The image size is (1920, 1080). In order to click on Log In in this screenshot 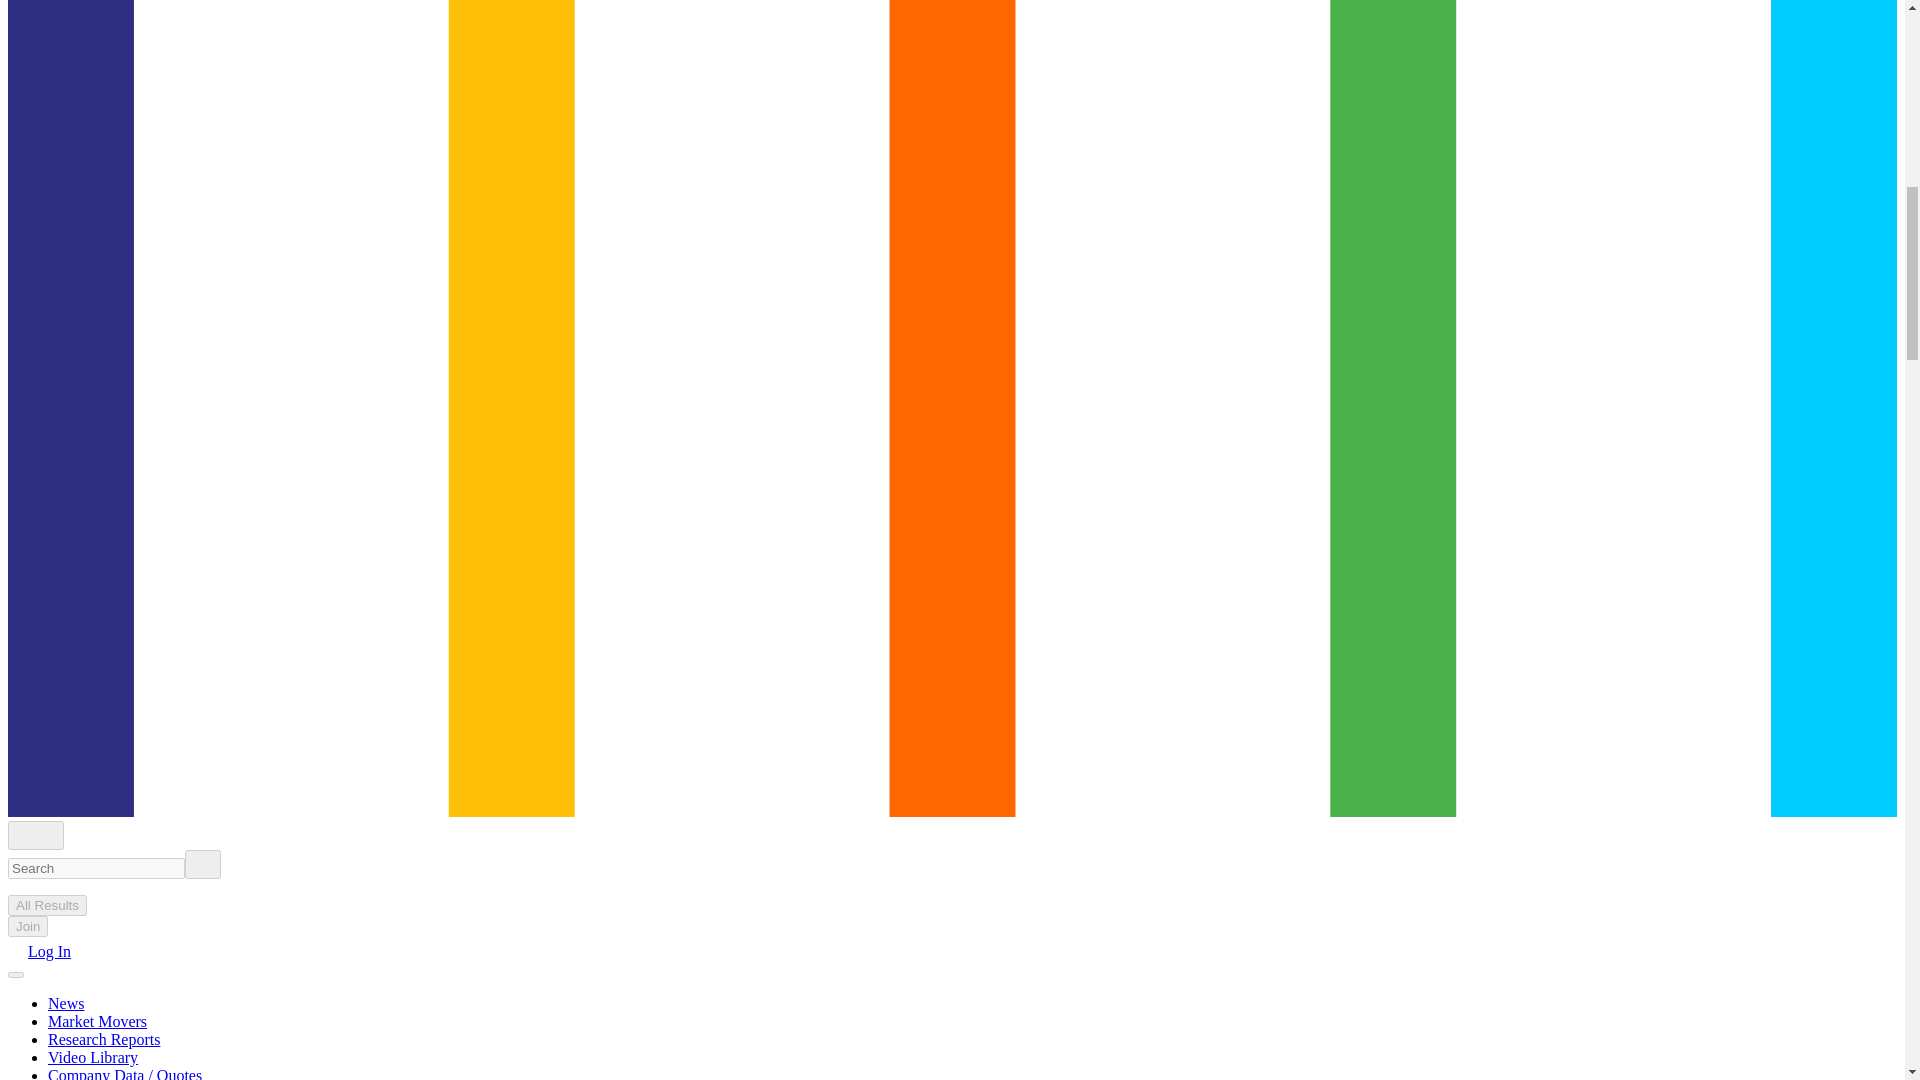, I will do `click(39, 951)`.